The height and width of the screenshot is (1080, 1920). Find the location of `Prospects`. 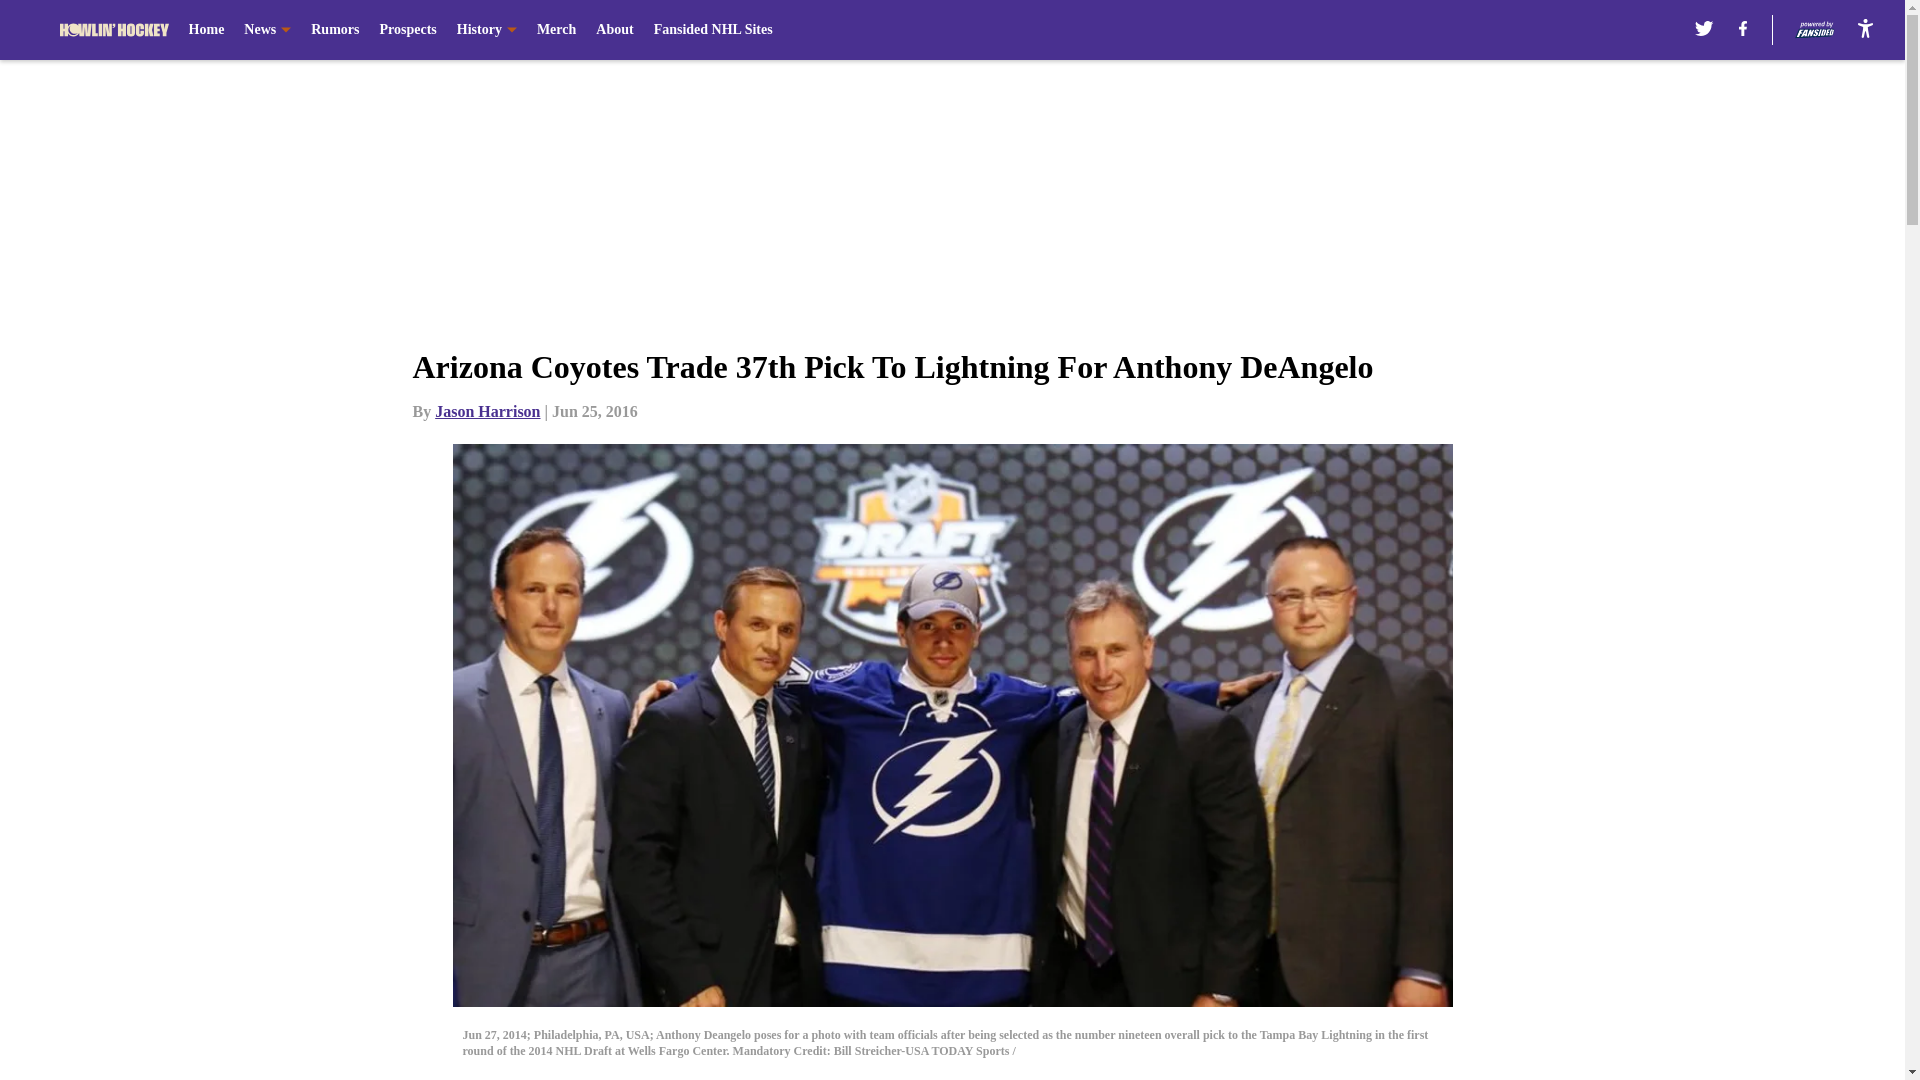

Prospects is located at coordinates (406, 30).